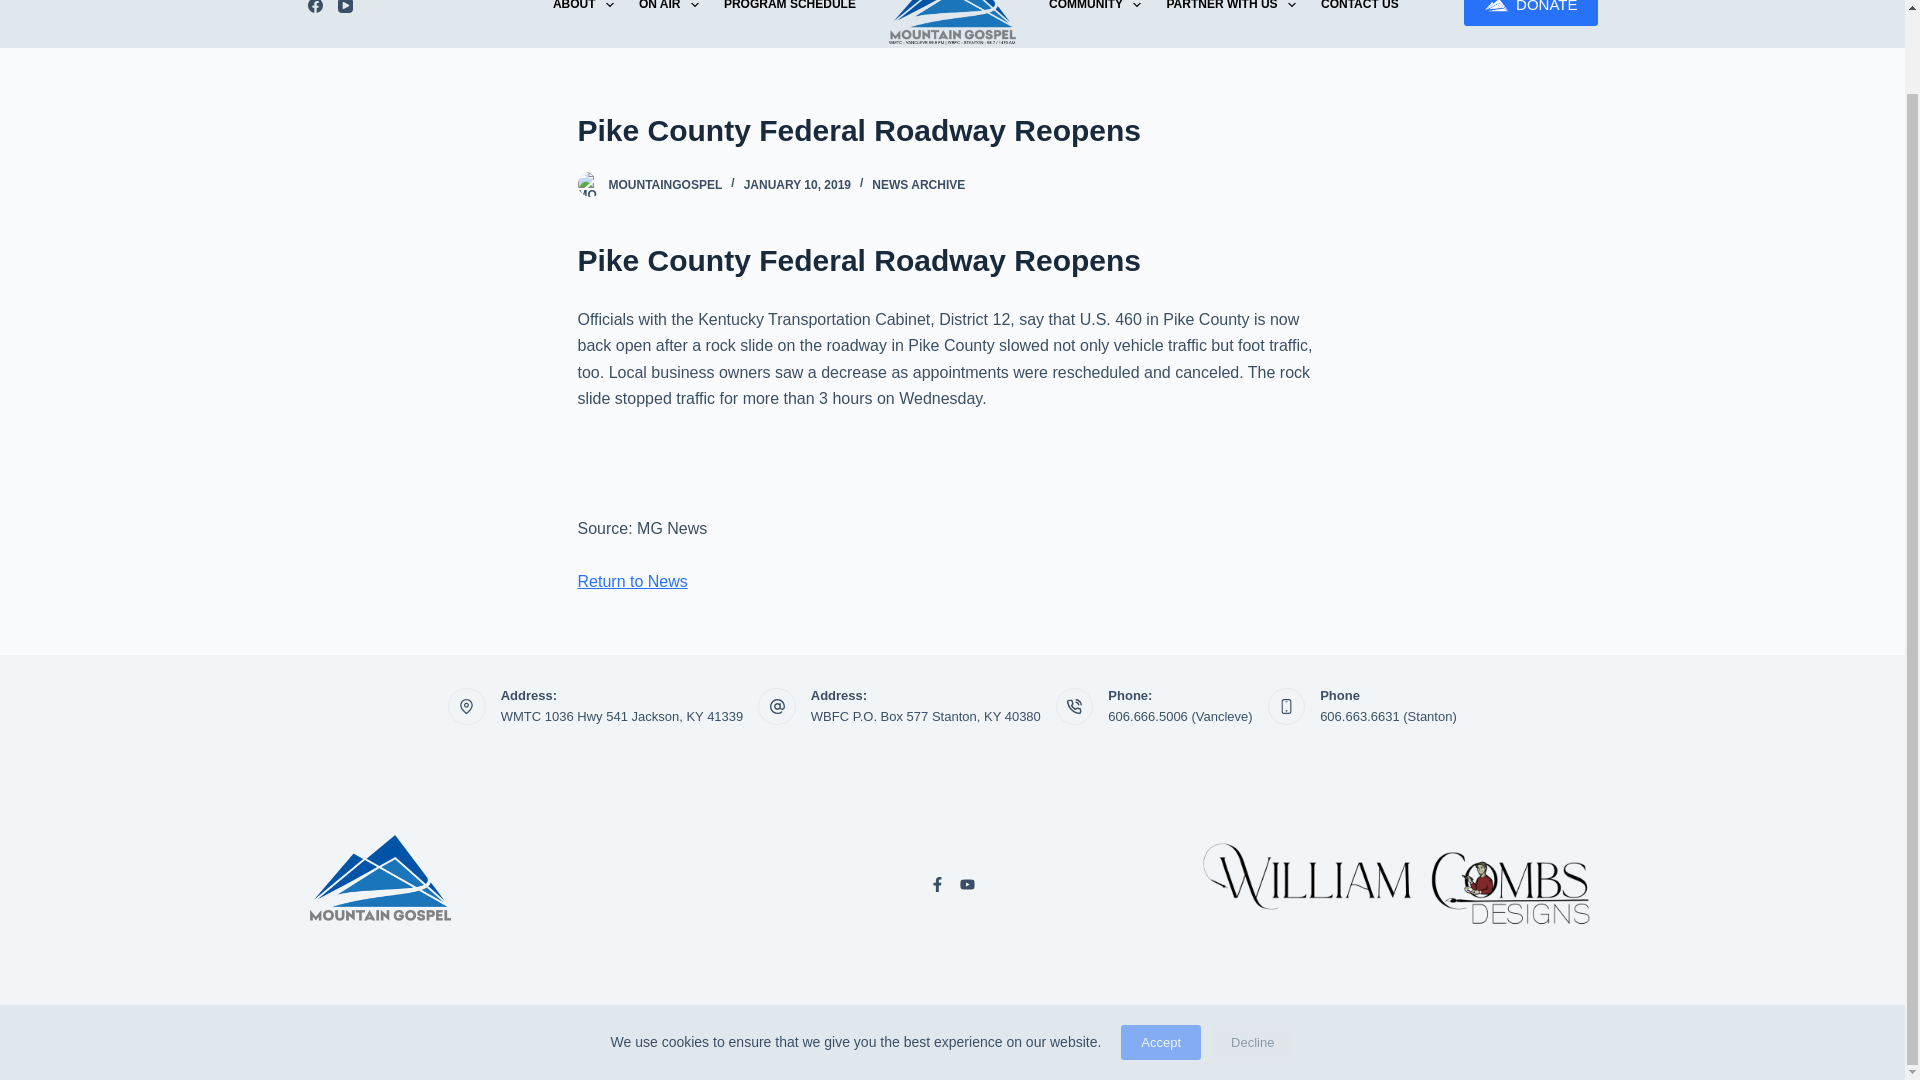 The width and height of the screenshot is (1920, 1080). What do you see at coordinates (1161, 954) in the screenshot?
I see `Accept` at bounding box center [1161, 954].